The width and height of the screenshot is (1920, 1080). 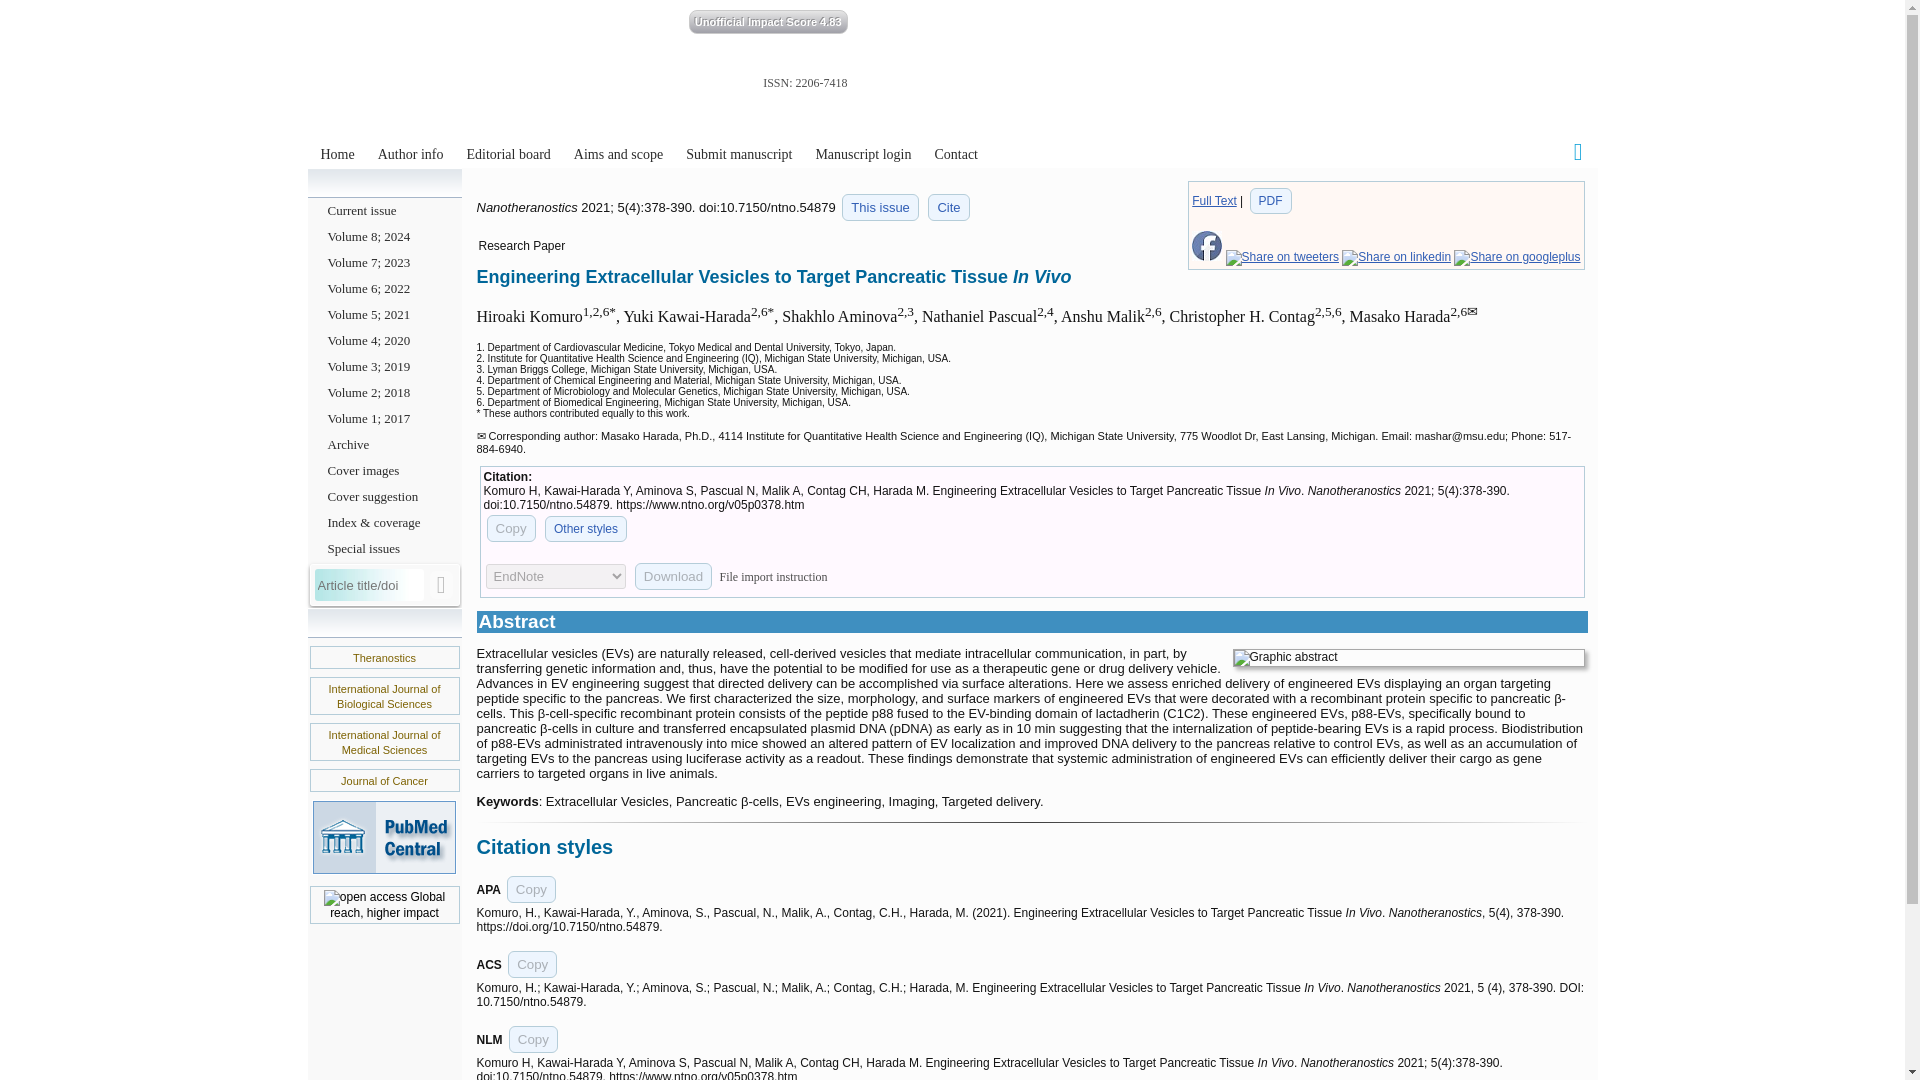 What do you see at coordinates (384, 496) in the screenshot?
I see `Cover suggestion` at bounding box center [384, 496].